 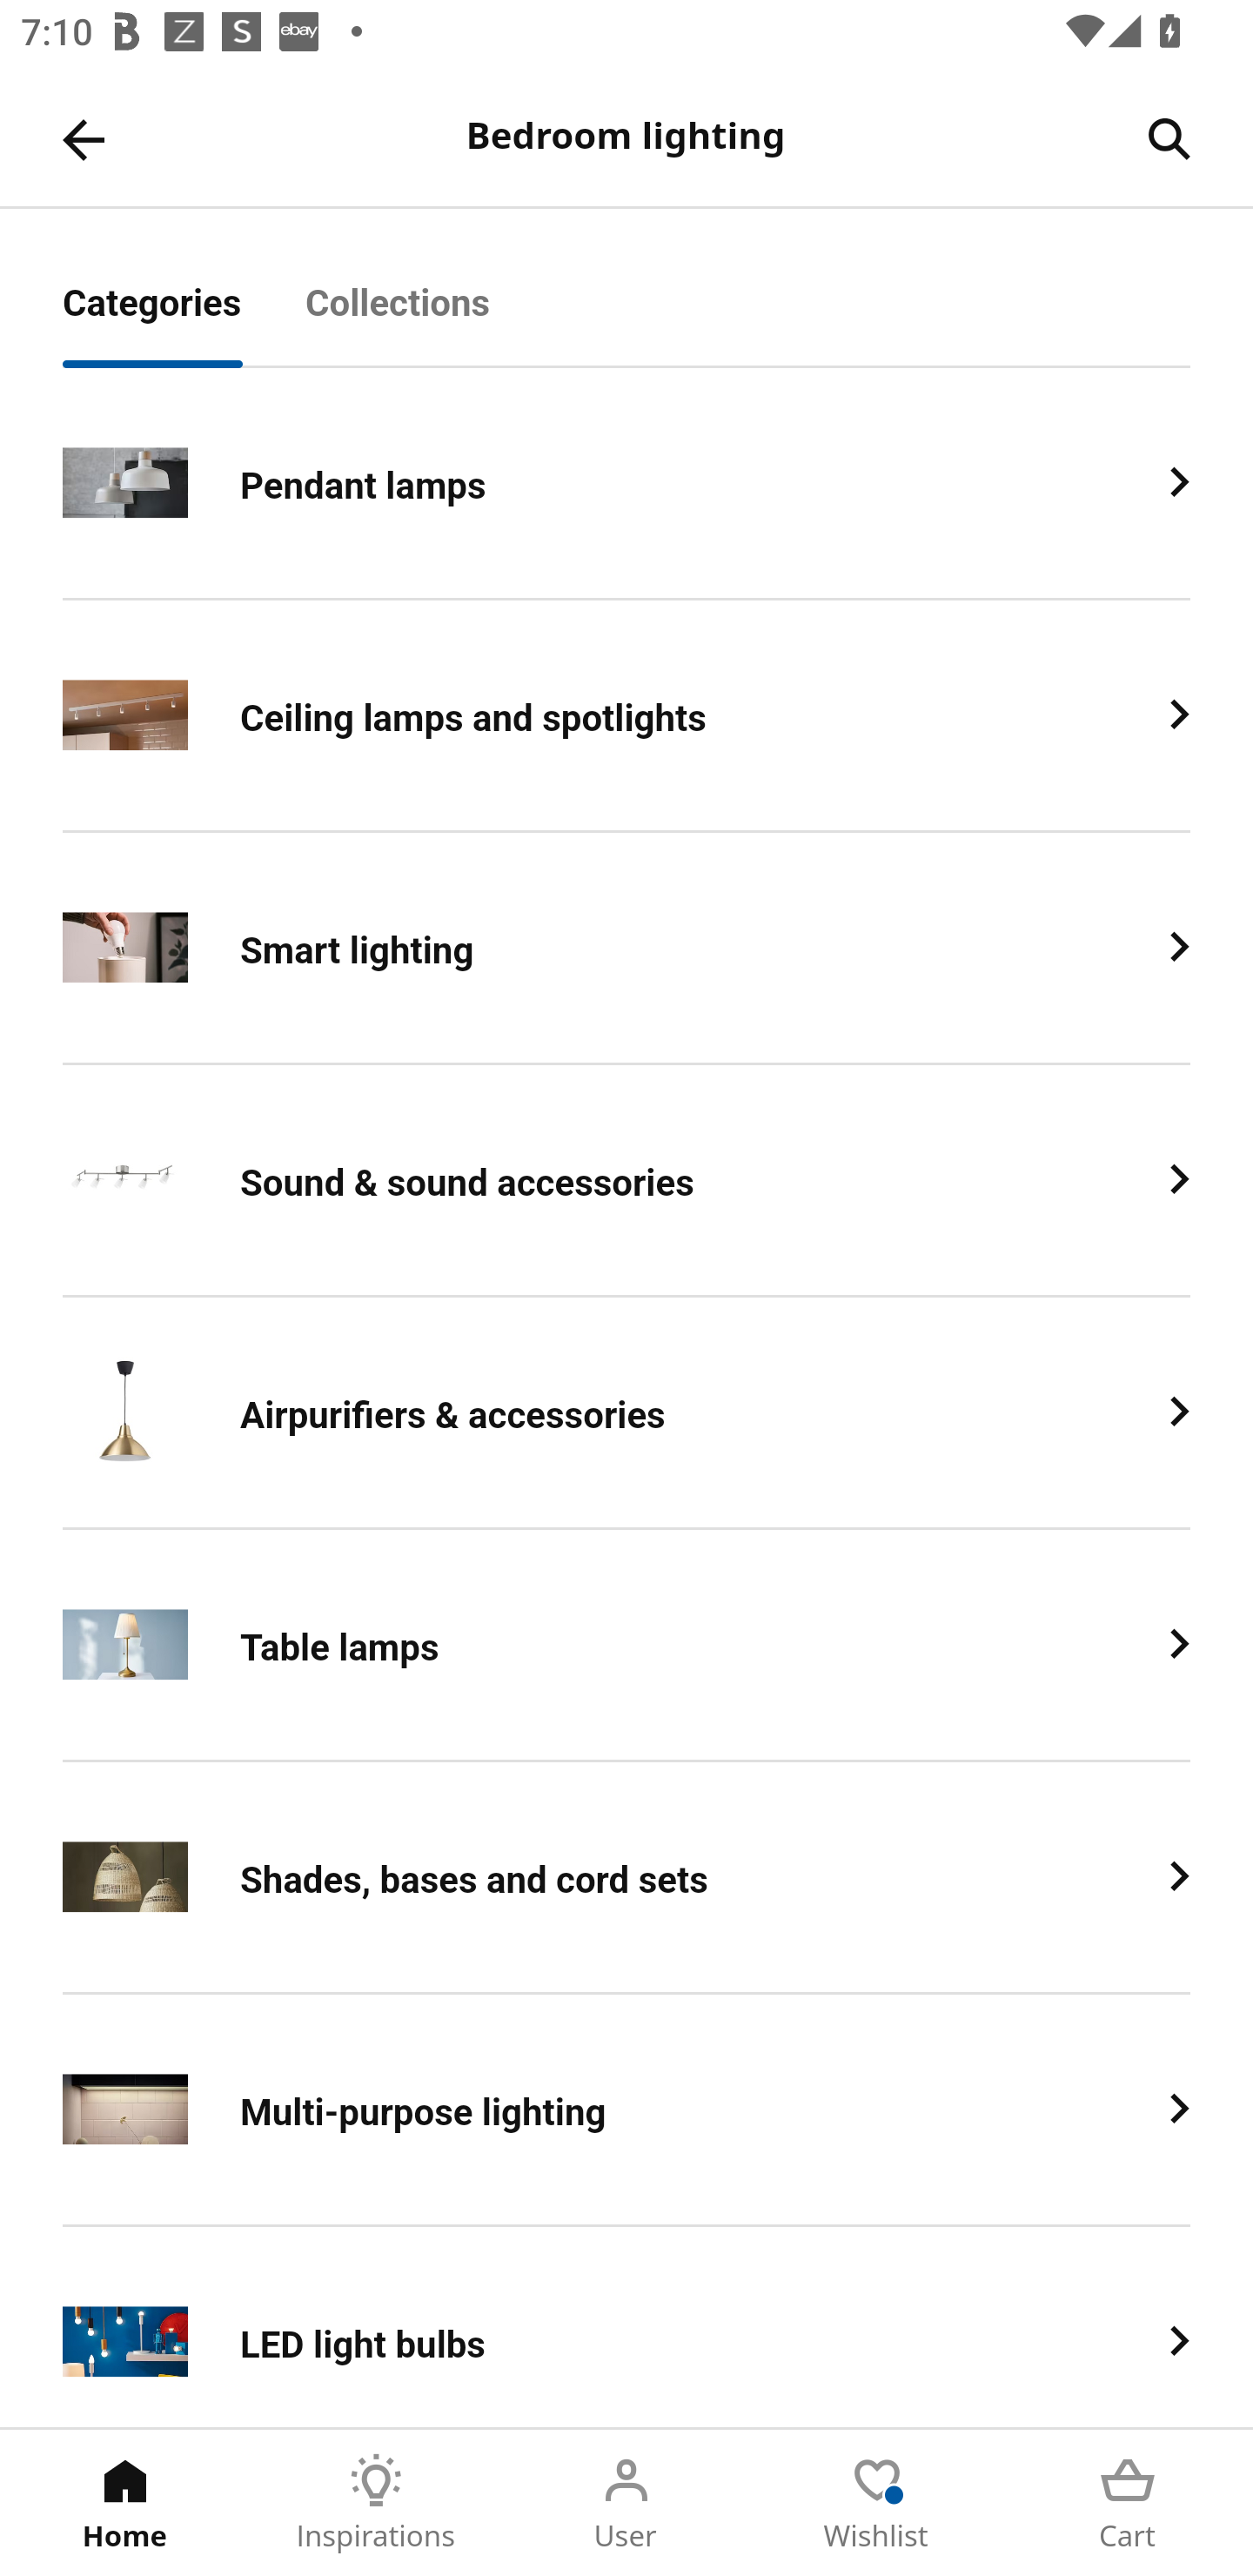 I want to click on Pendant lamps, so click(x=626, y=484).